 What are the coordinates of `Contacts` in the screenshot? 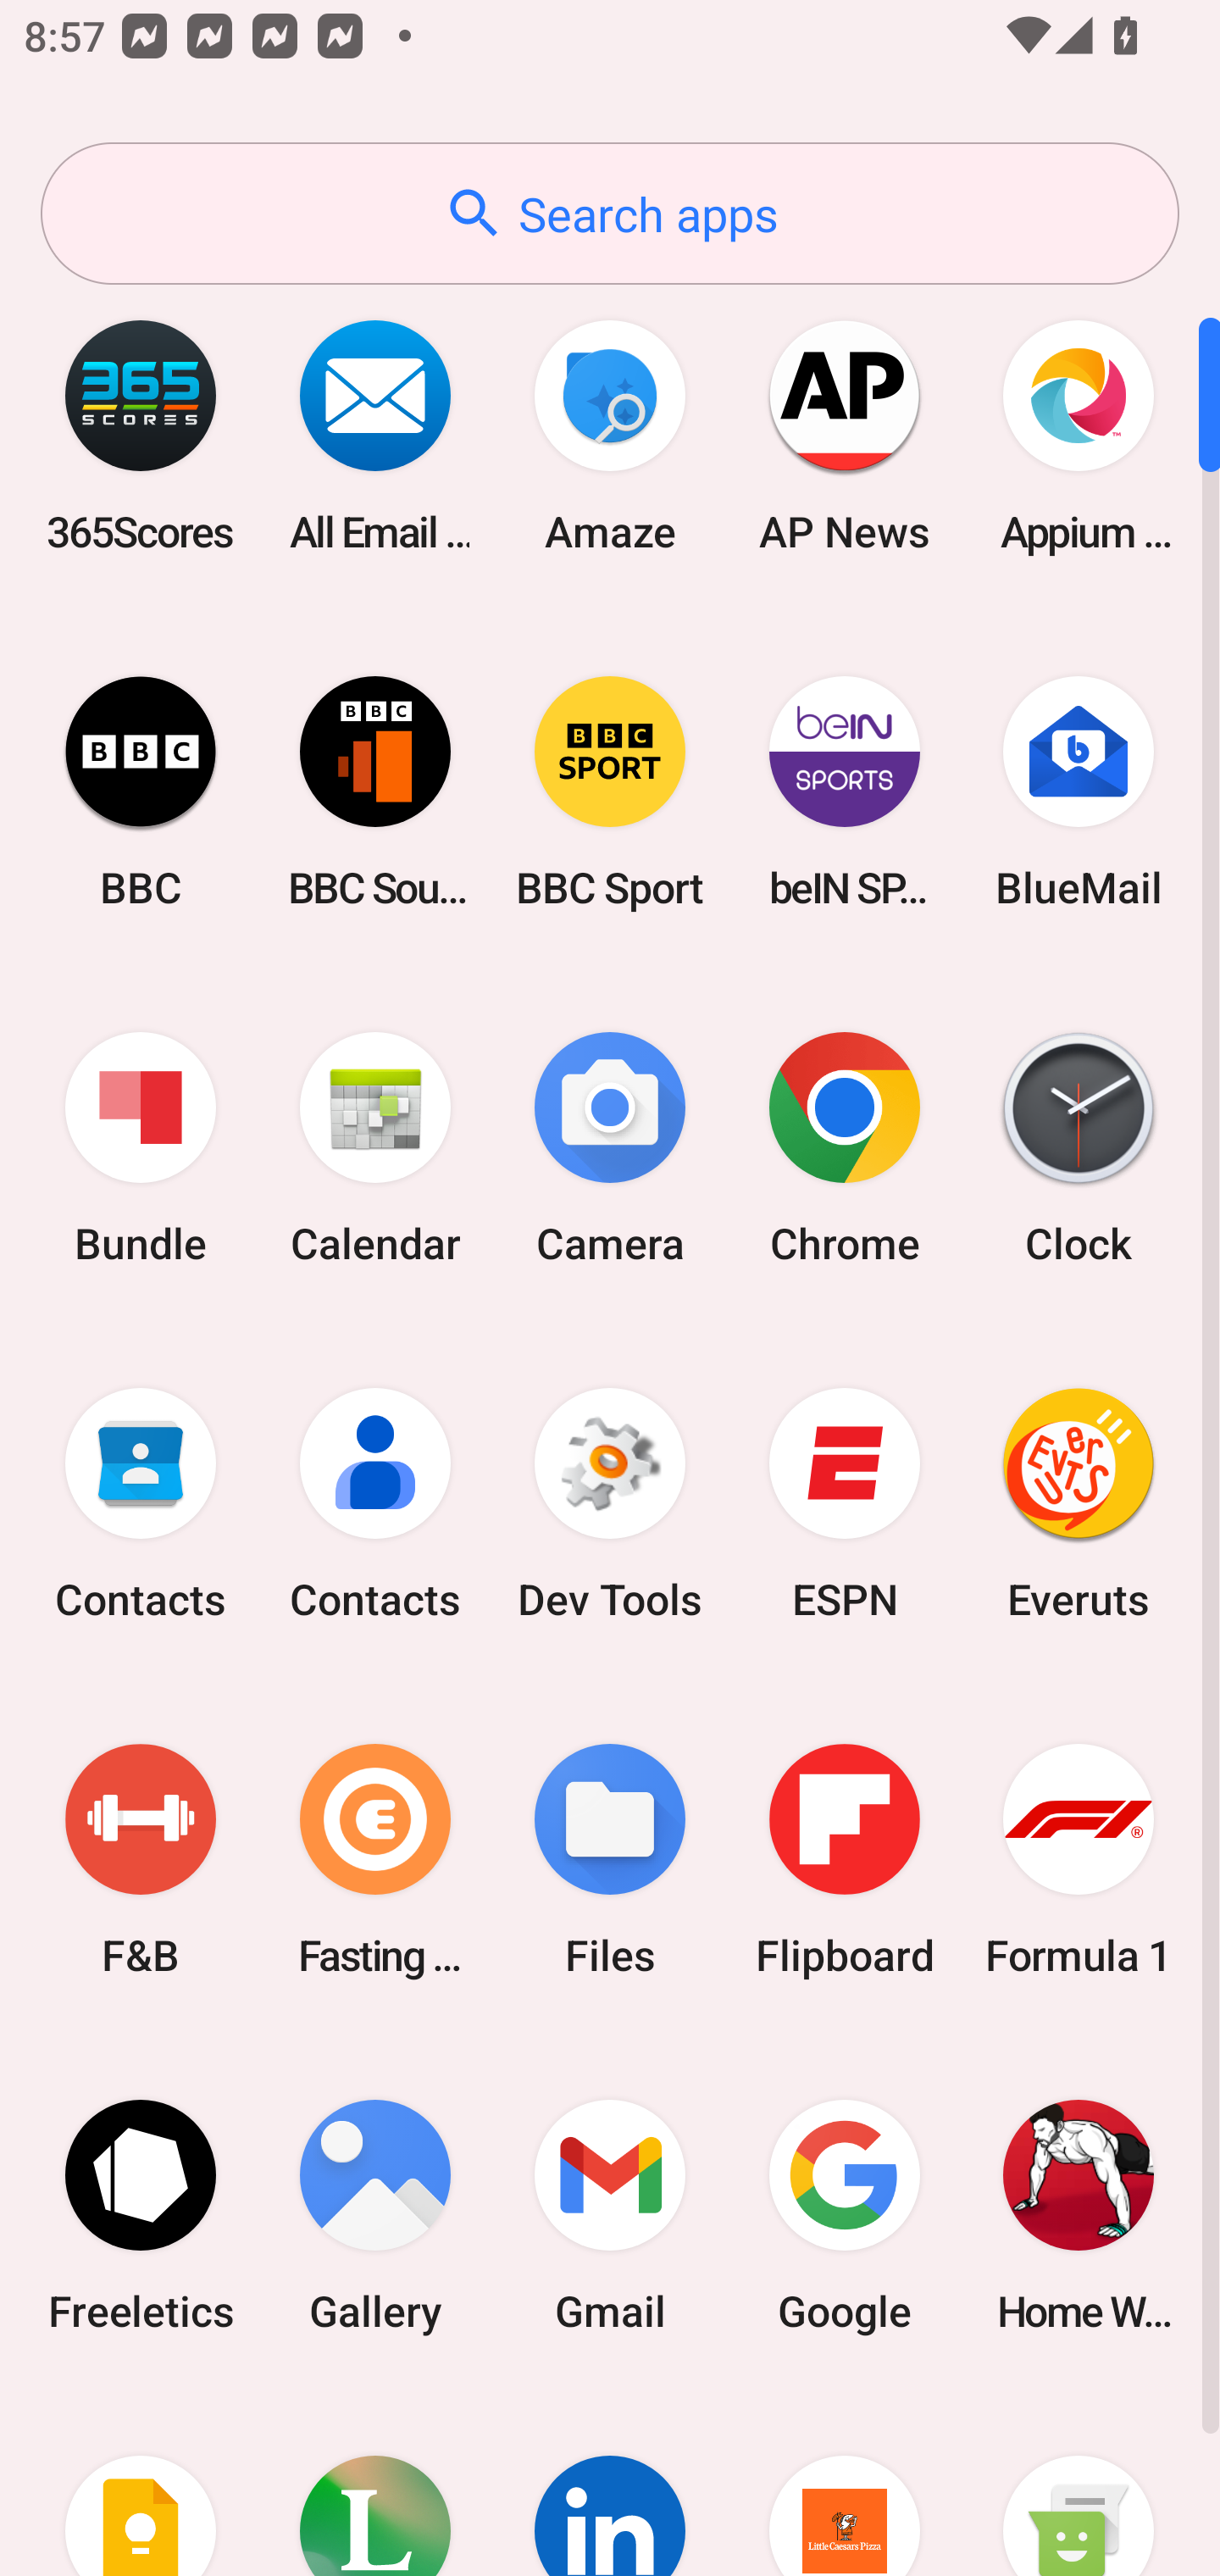 It's located at (375, 1504).